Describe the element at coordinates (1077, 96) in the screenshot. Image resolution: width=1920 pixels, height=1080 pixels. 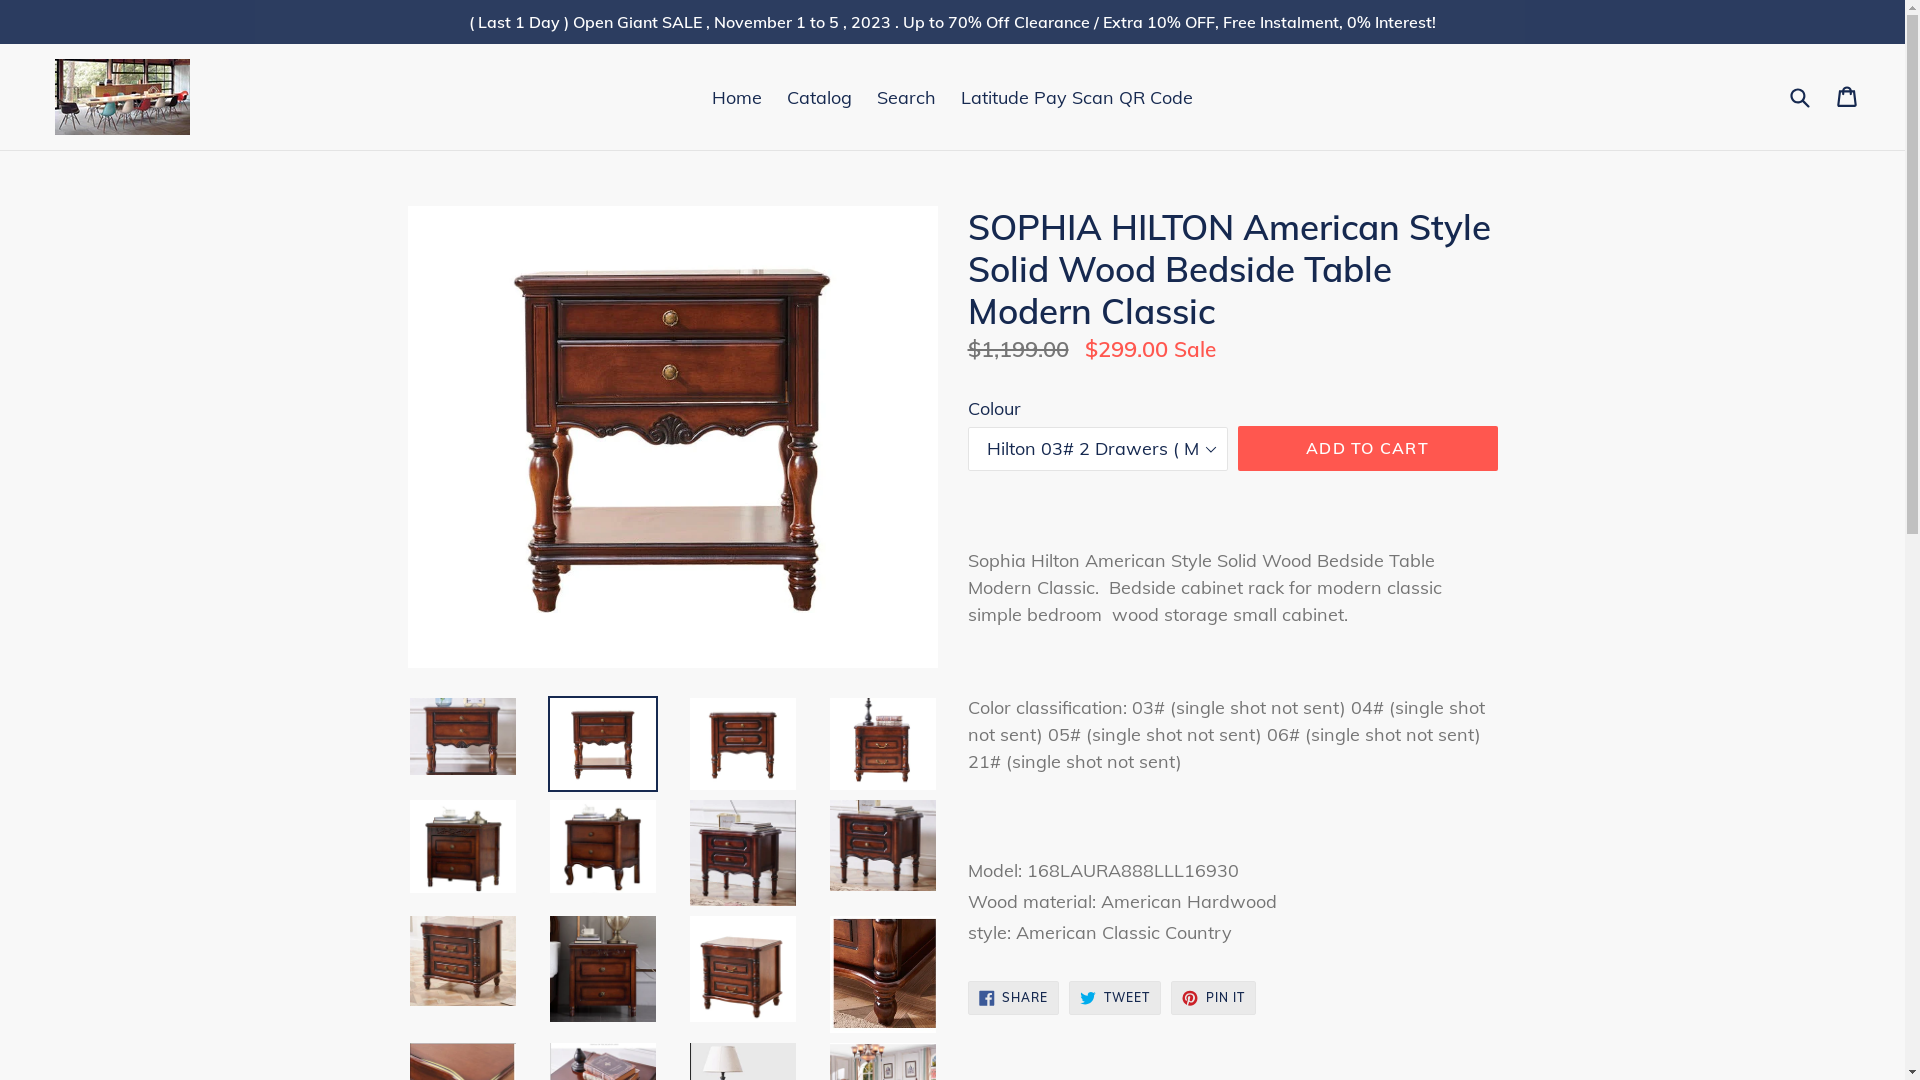
I see `Latitude Pay Scan QR Code` at that location.